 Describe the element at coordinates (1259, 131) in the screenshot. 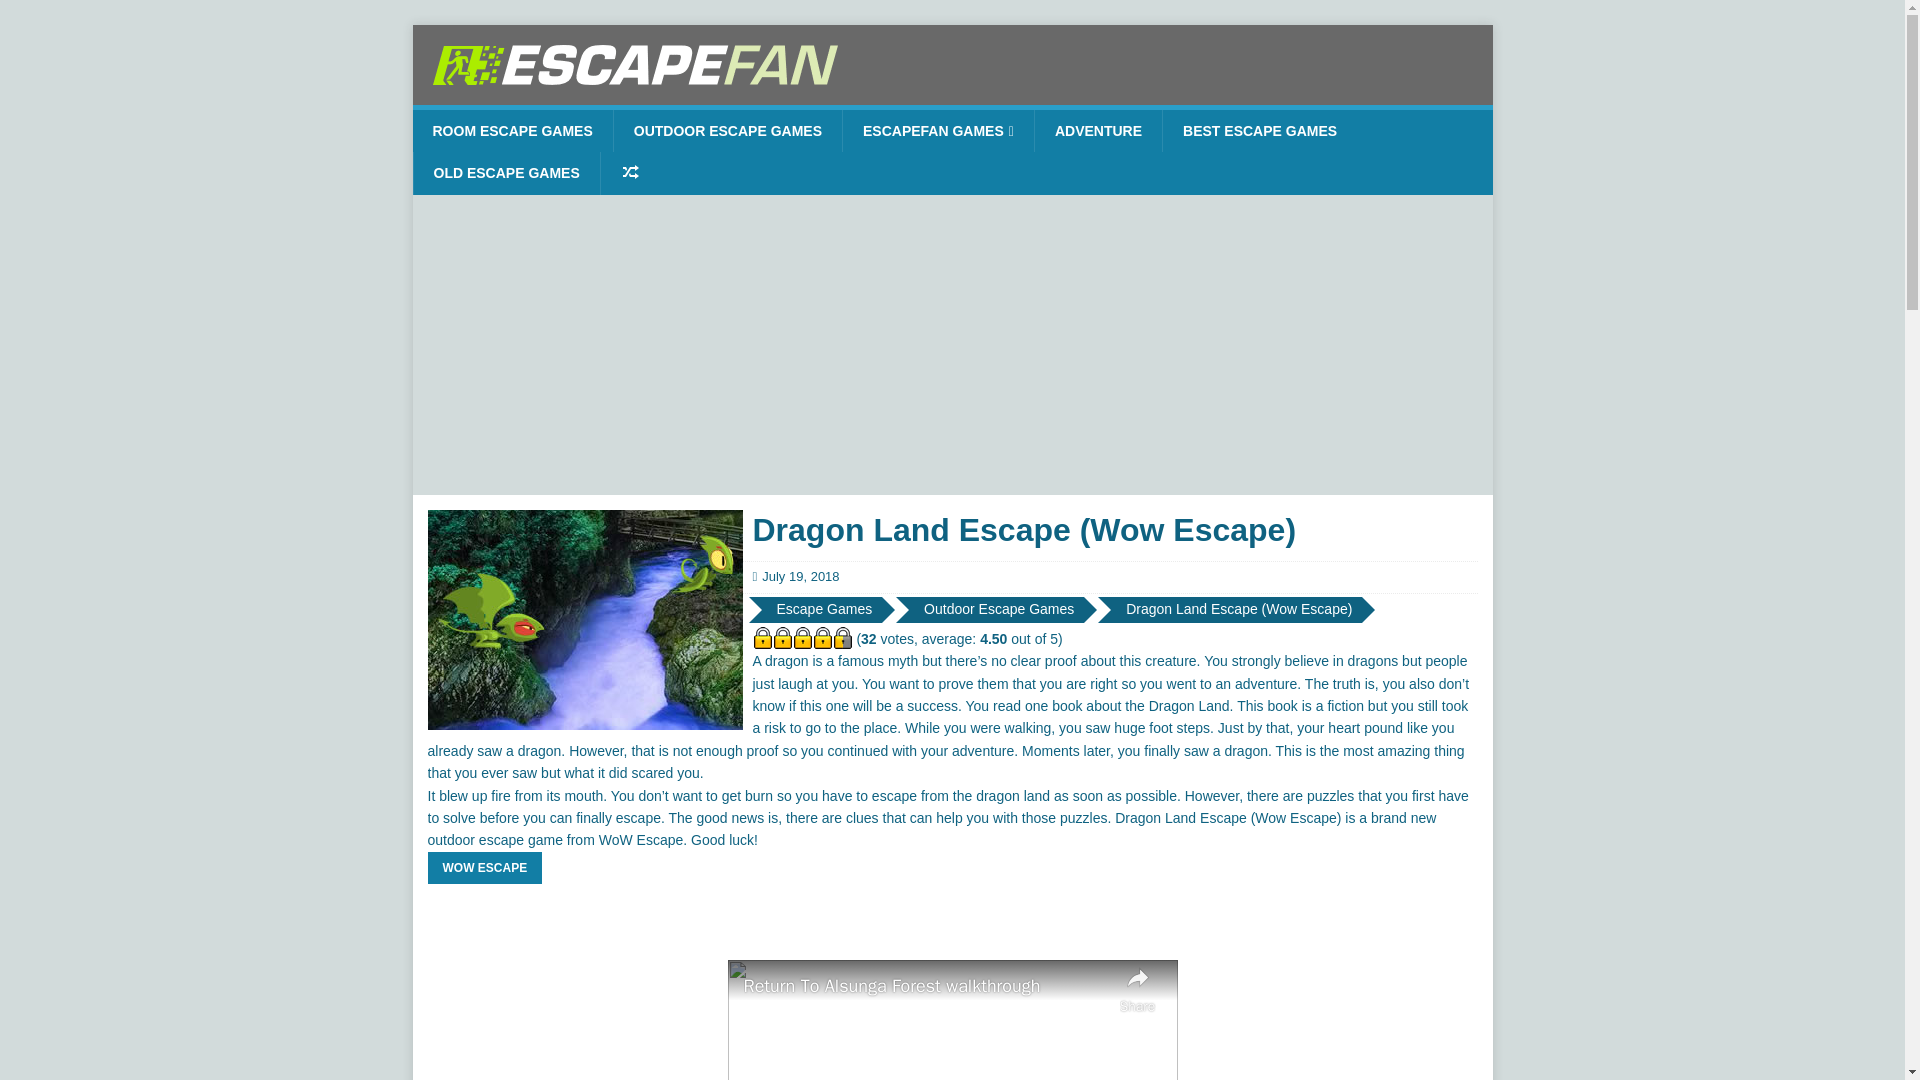

I see `BEST ESCAPE GAMES` at that location.